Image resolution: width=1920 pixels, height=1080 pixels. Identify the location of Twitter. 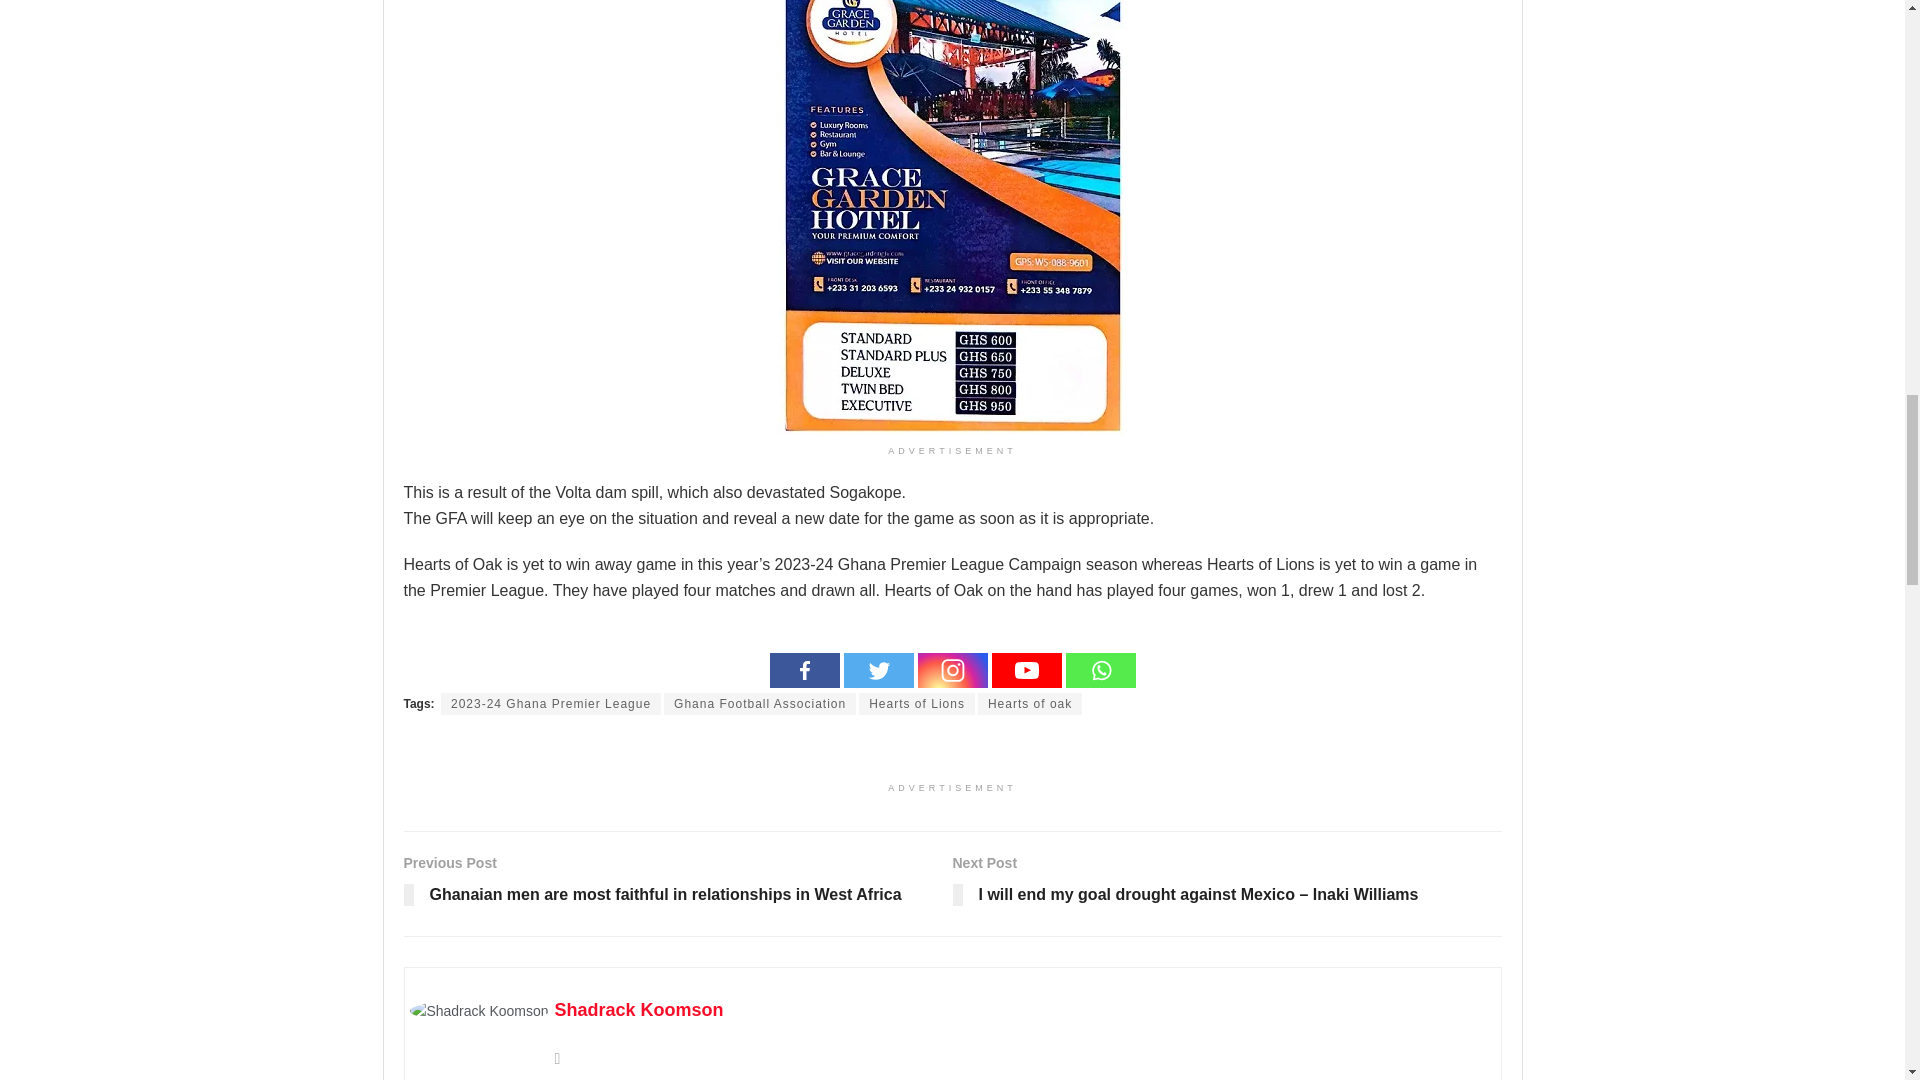
(878, 670).